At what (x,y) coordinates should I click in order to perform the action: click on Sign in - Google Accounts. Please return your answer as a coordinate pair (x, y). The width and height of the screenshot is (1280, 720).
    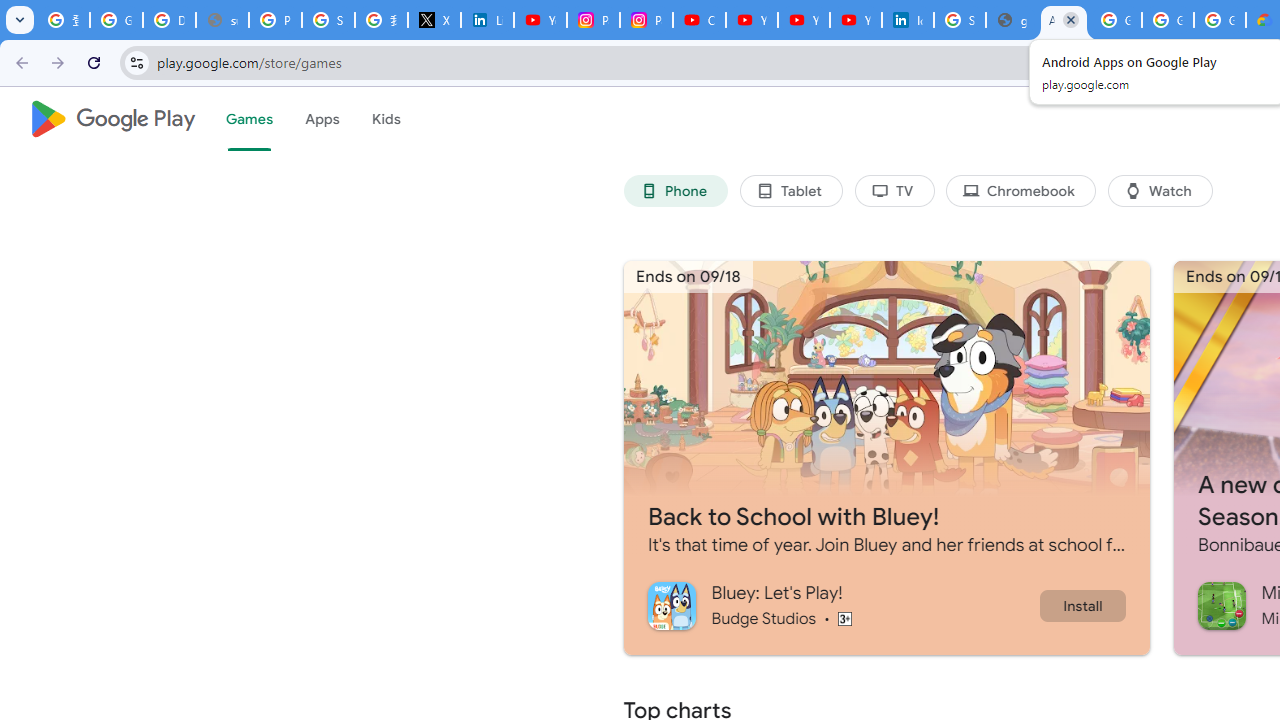
    Looking at the image, I should click on (960, 20).